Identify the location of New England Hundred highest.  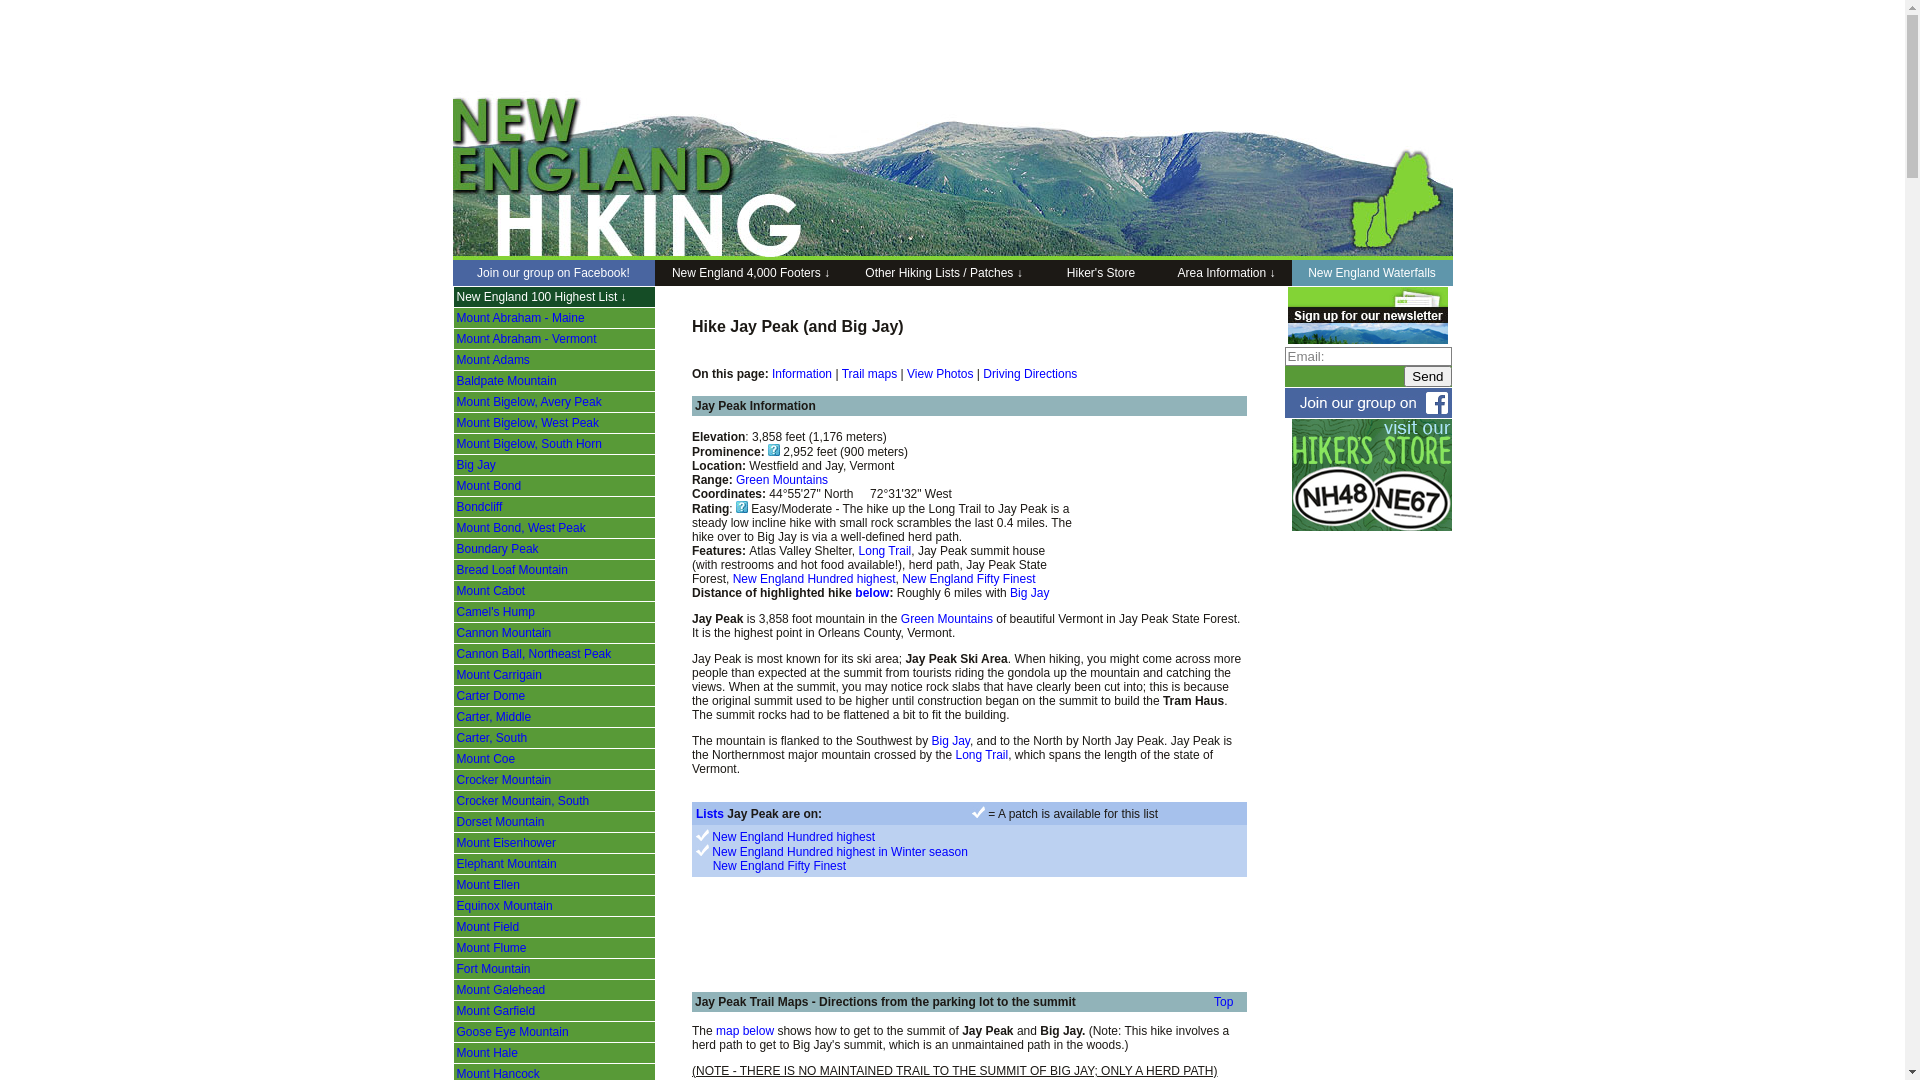
(814, 579).